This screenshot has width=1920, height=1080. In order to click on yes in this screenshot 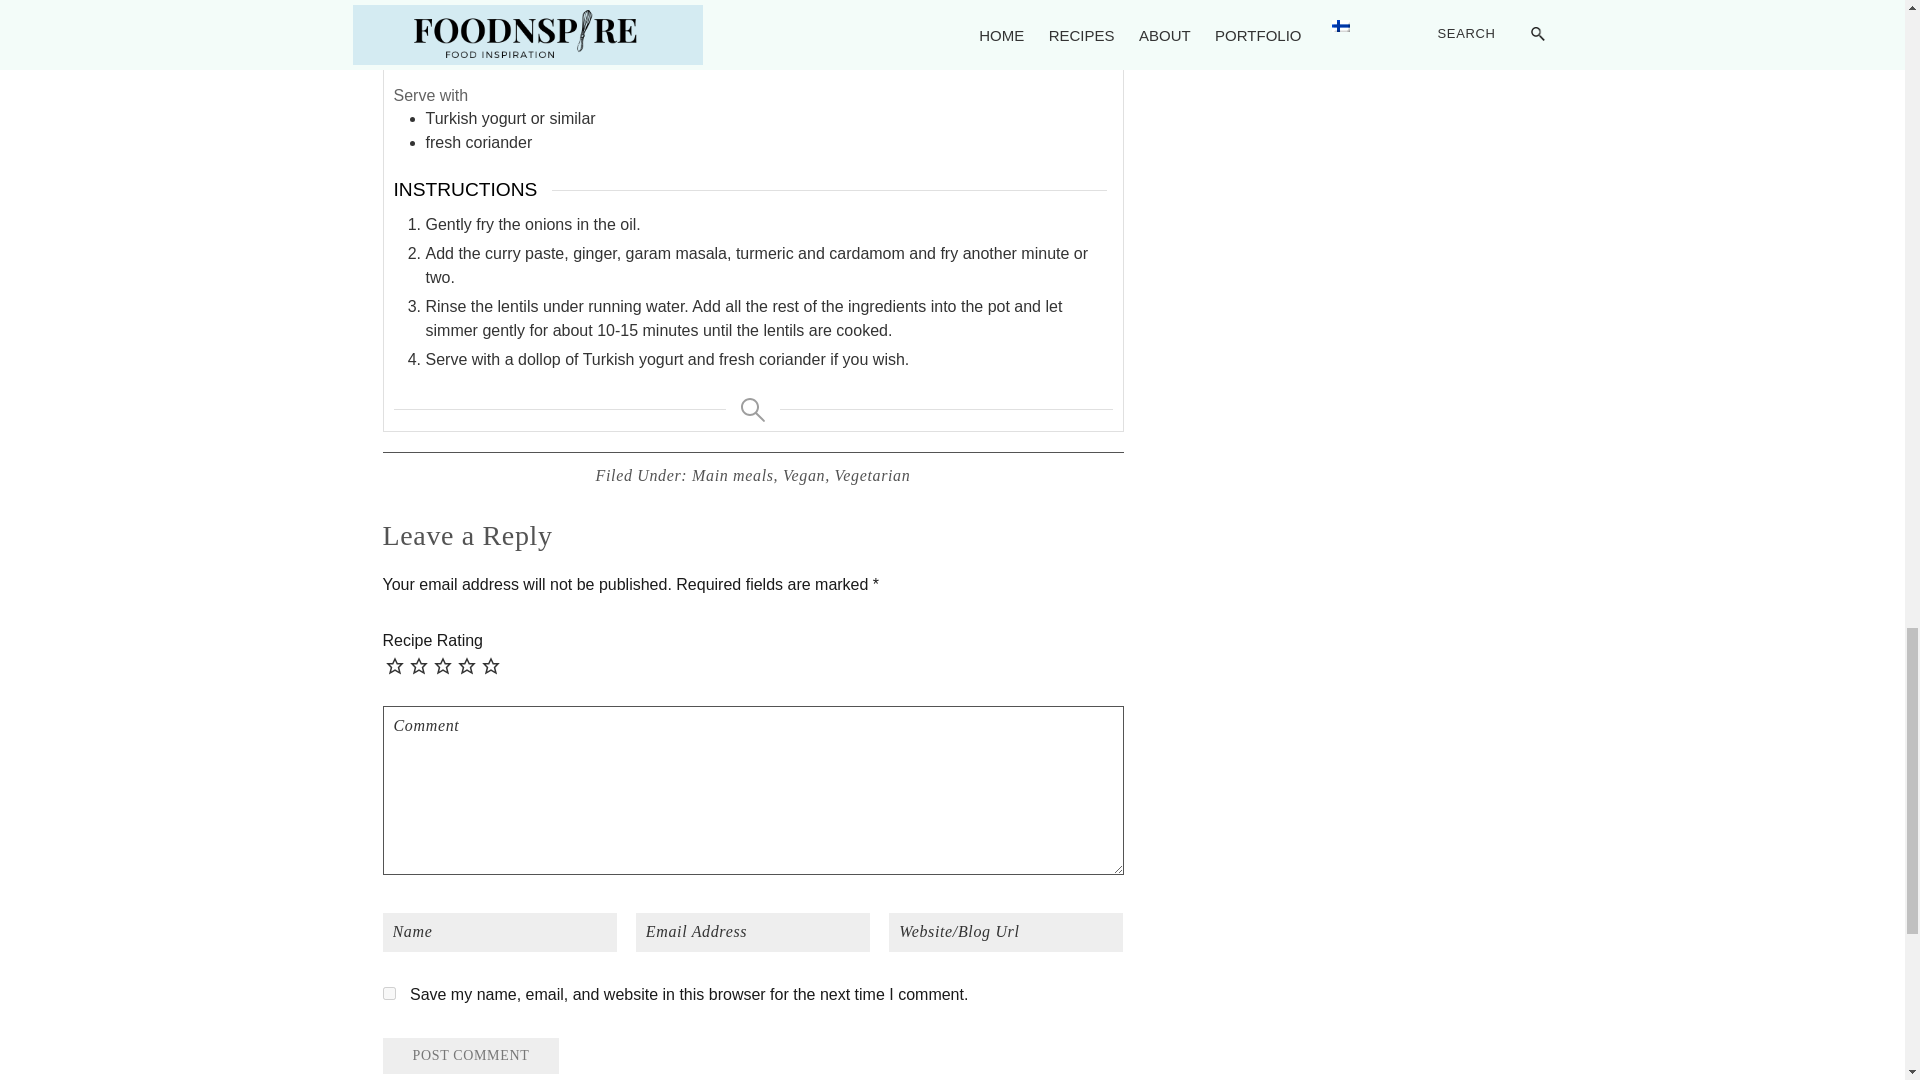, I will do `click(388, 994)`.